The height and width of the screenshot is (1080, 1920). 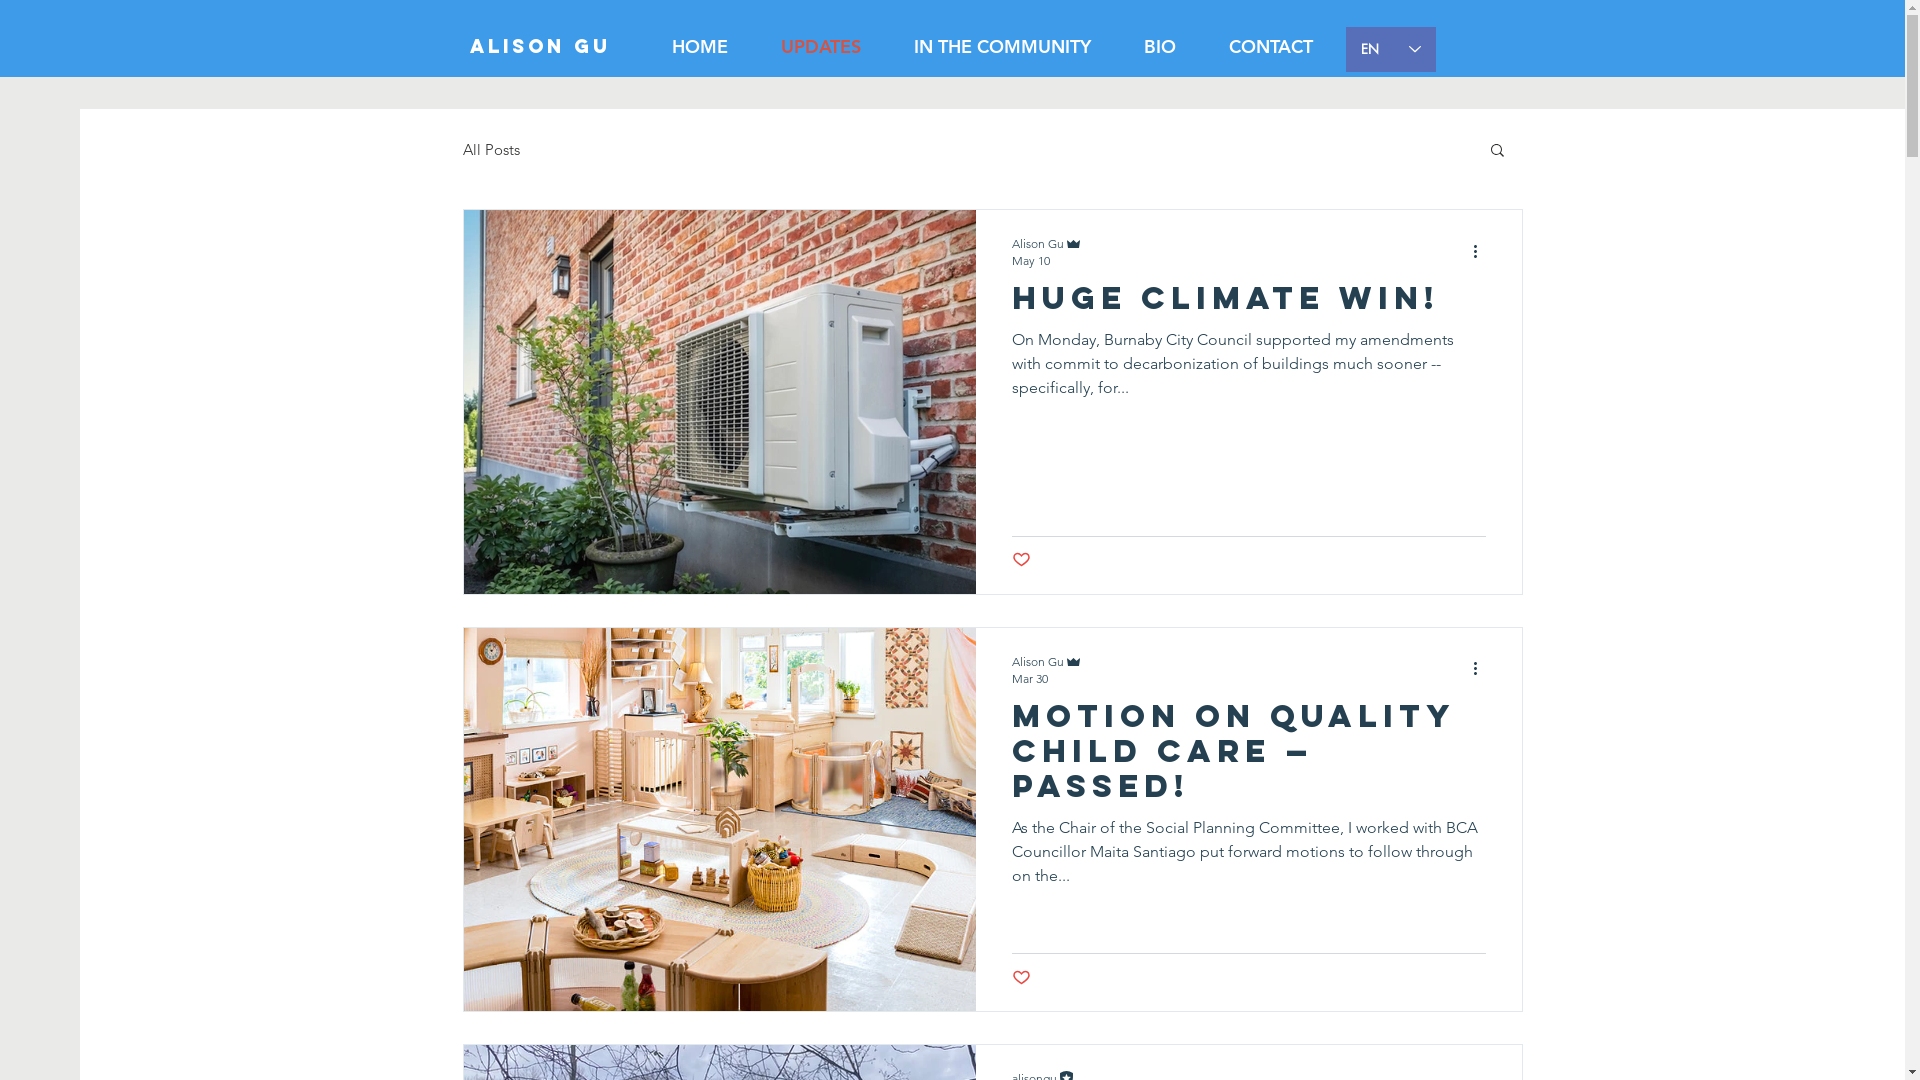 What do you see at coordinates (1022, 978) in the screenshot?
I see `Post not marked as liked` at bounding box center [1022, 978].